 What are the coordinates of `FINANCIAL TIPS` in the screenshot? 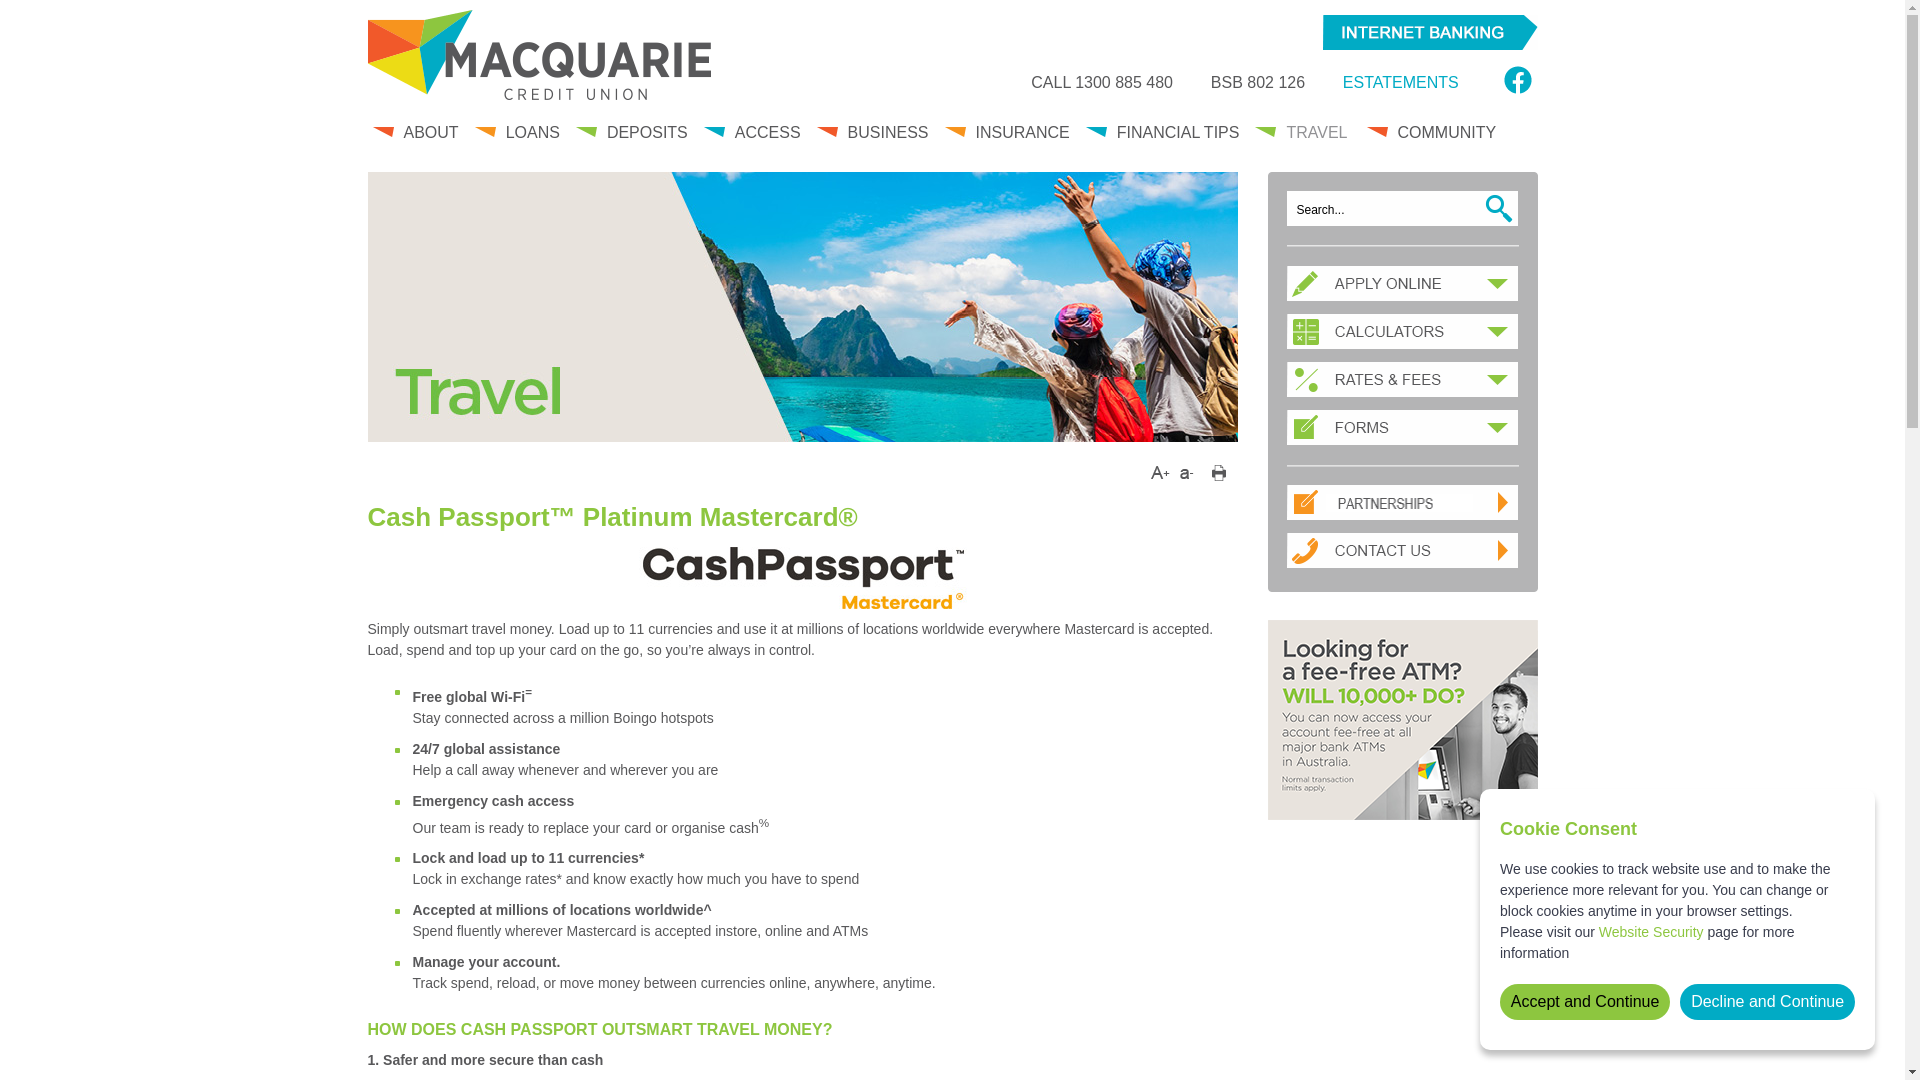 It's located at (1165, 142).